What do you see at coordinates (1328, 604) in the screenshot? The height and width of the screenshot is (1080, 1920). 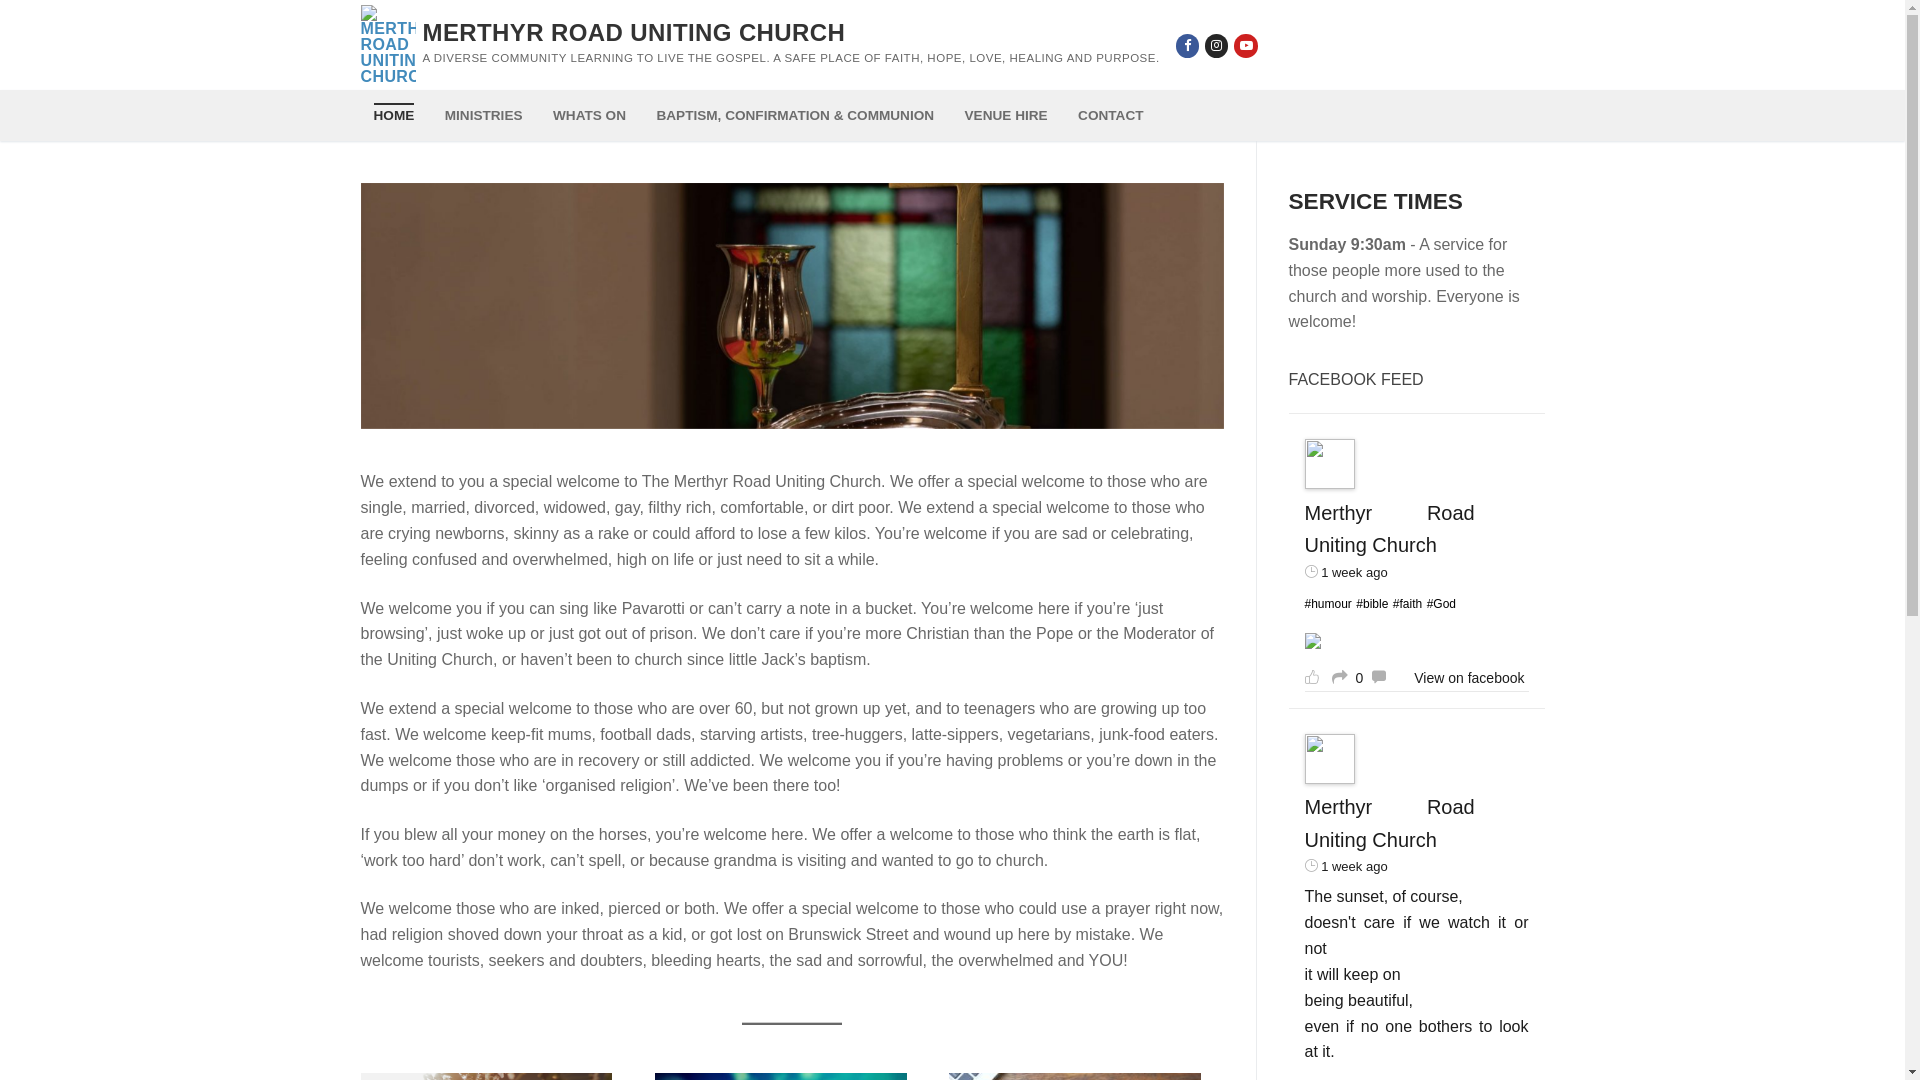 I see `#humour` at bounding box center [1328, 604].